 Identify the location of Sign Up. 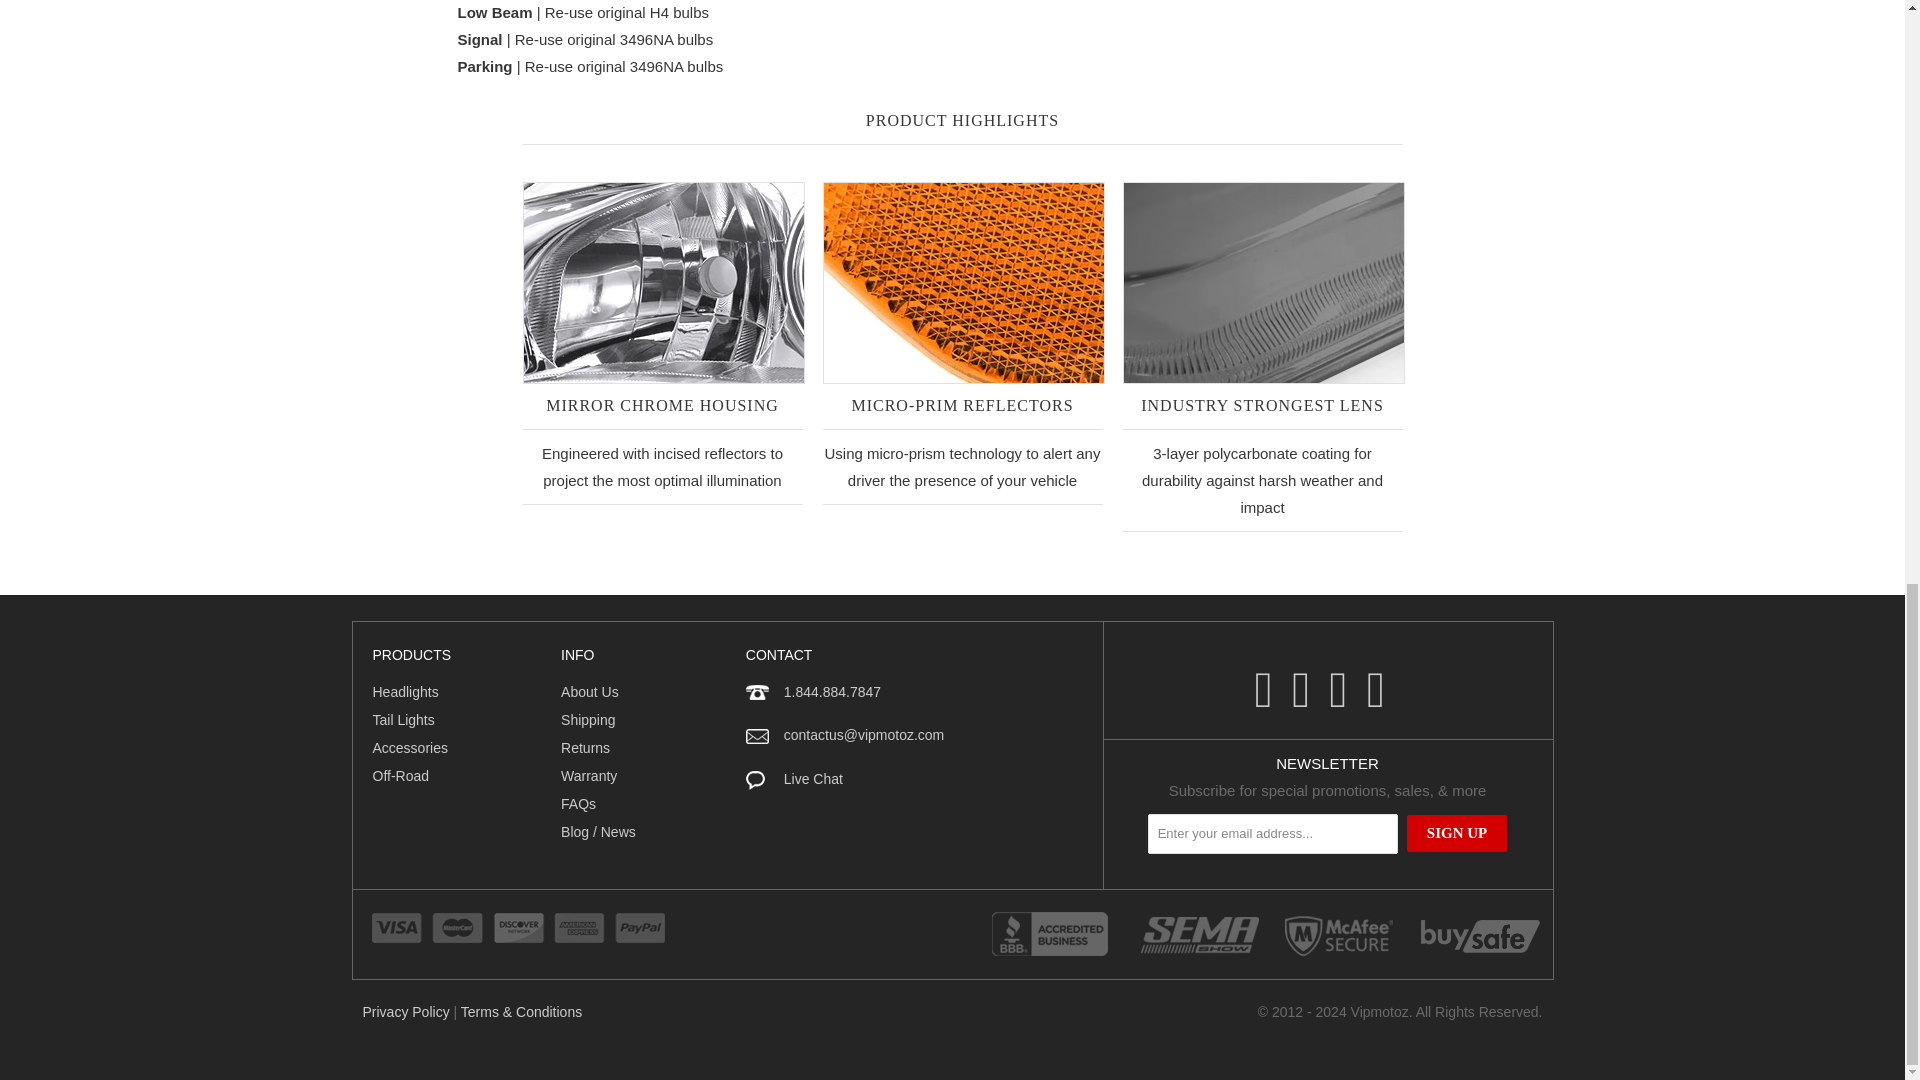
(1457, 834).